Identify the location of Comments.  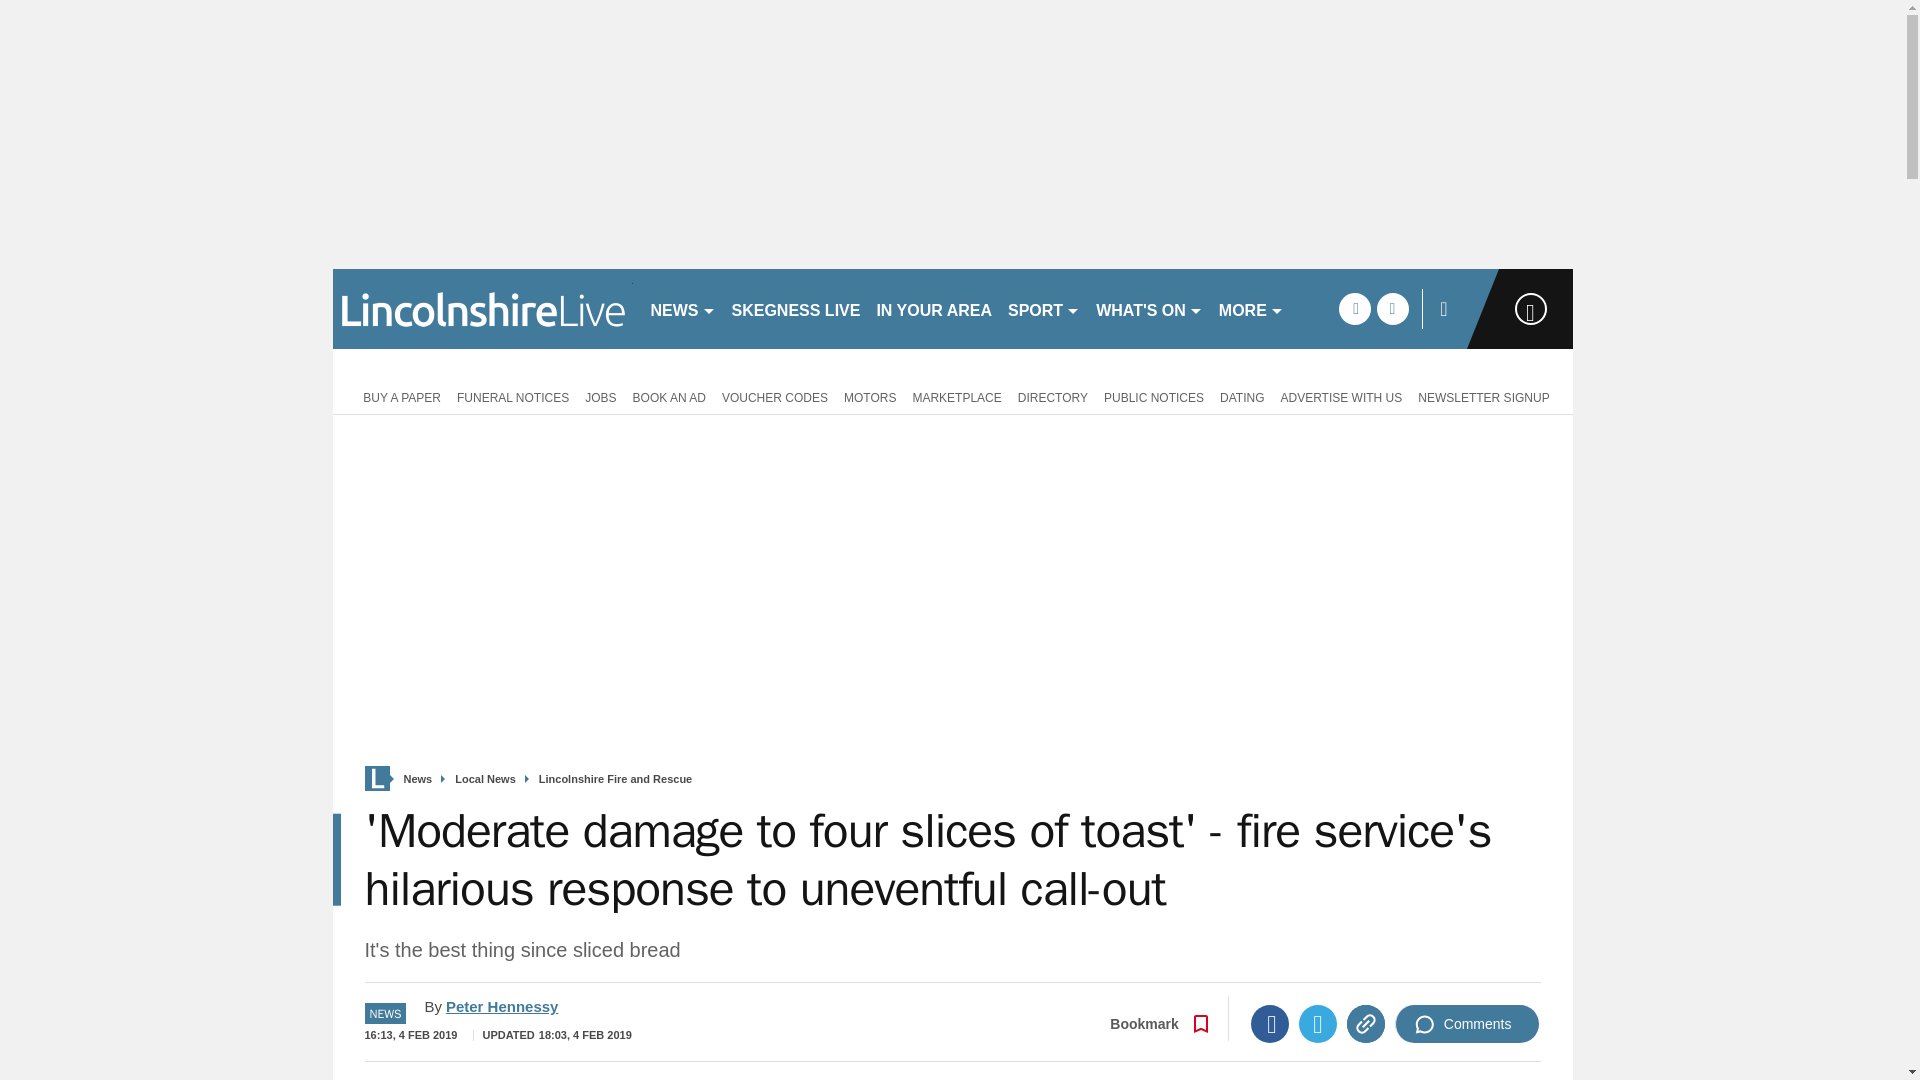
(1467, 1024).